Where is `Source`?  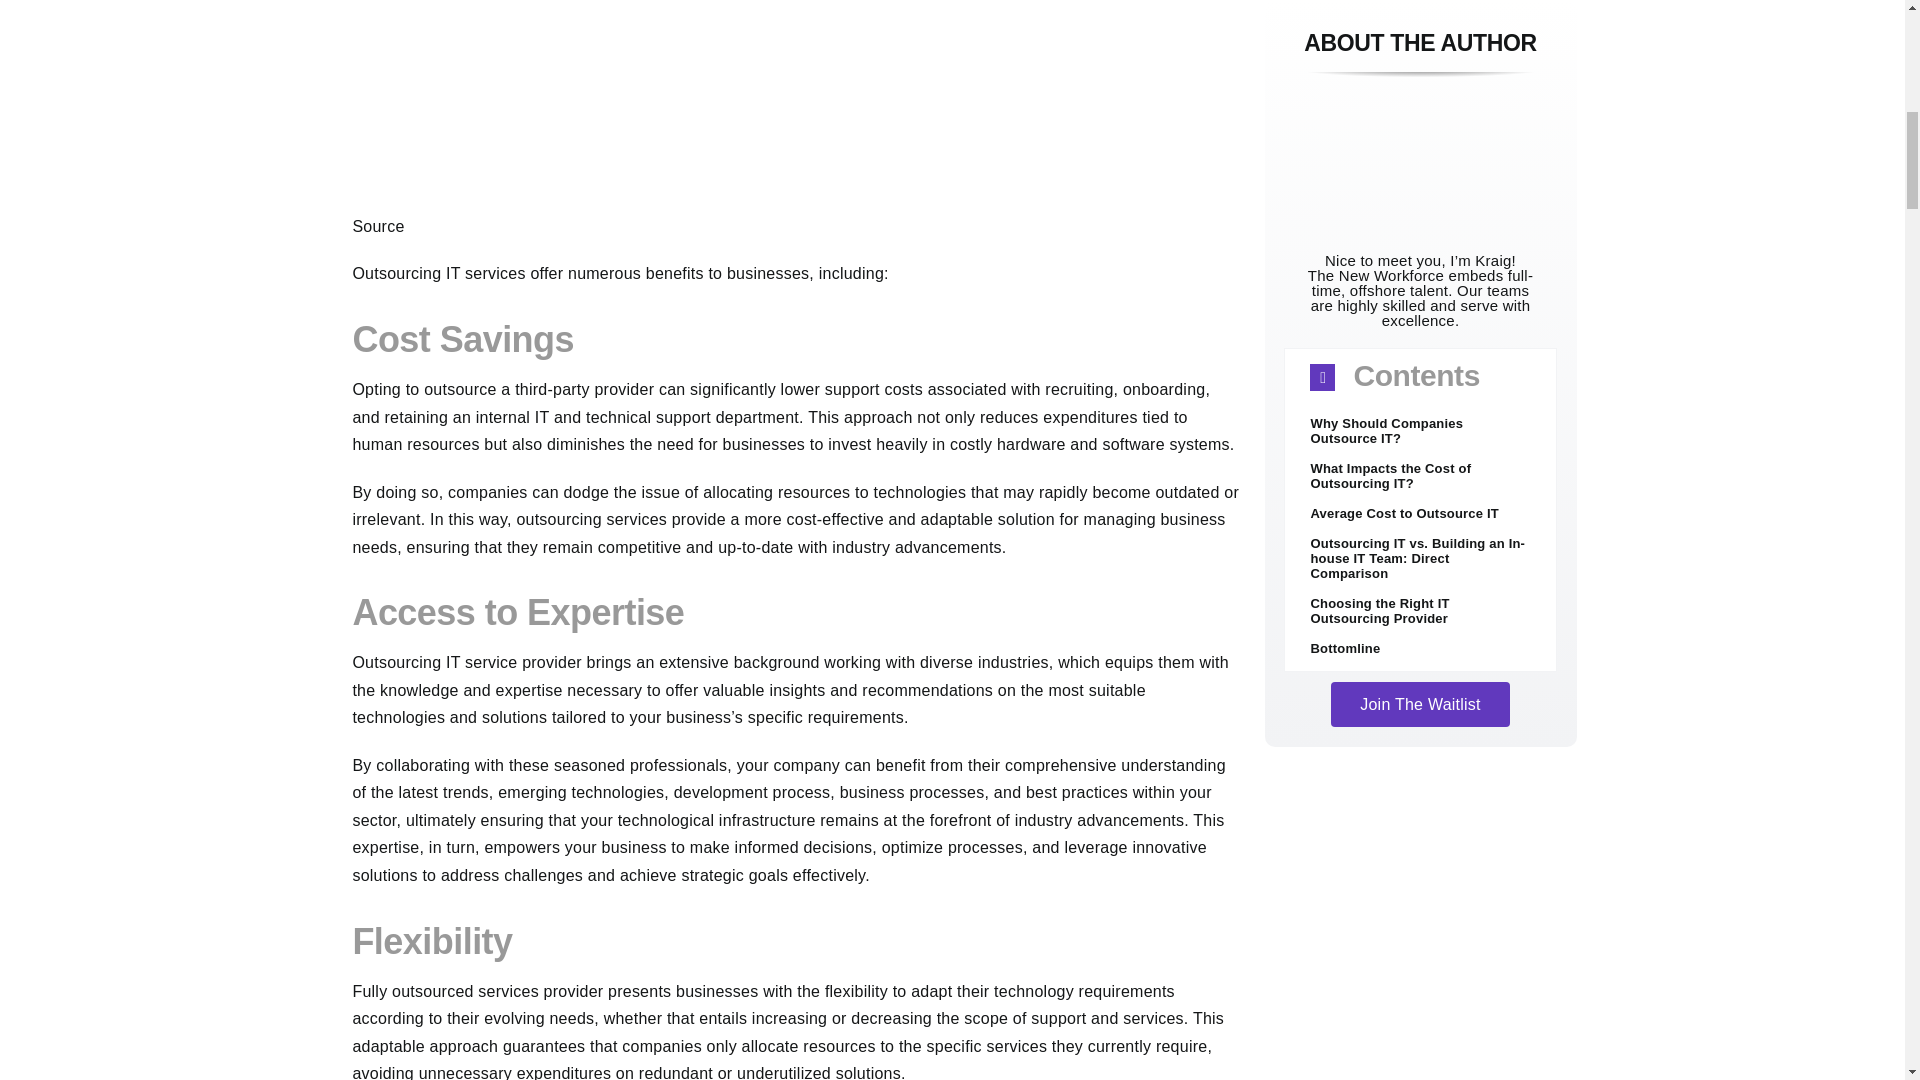
Source is located at coordinates (377, 226).